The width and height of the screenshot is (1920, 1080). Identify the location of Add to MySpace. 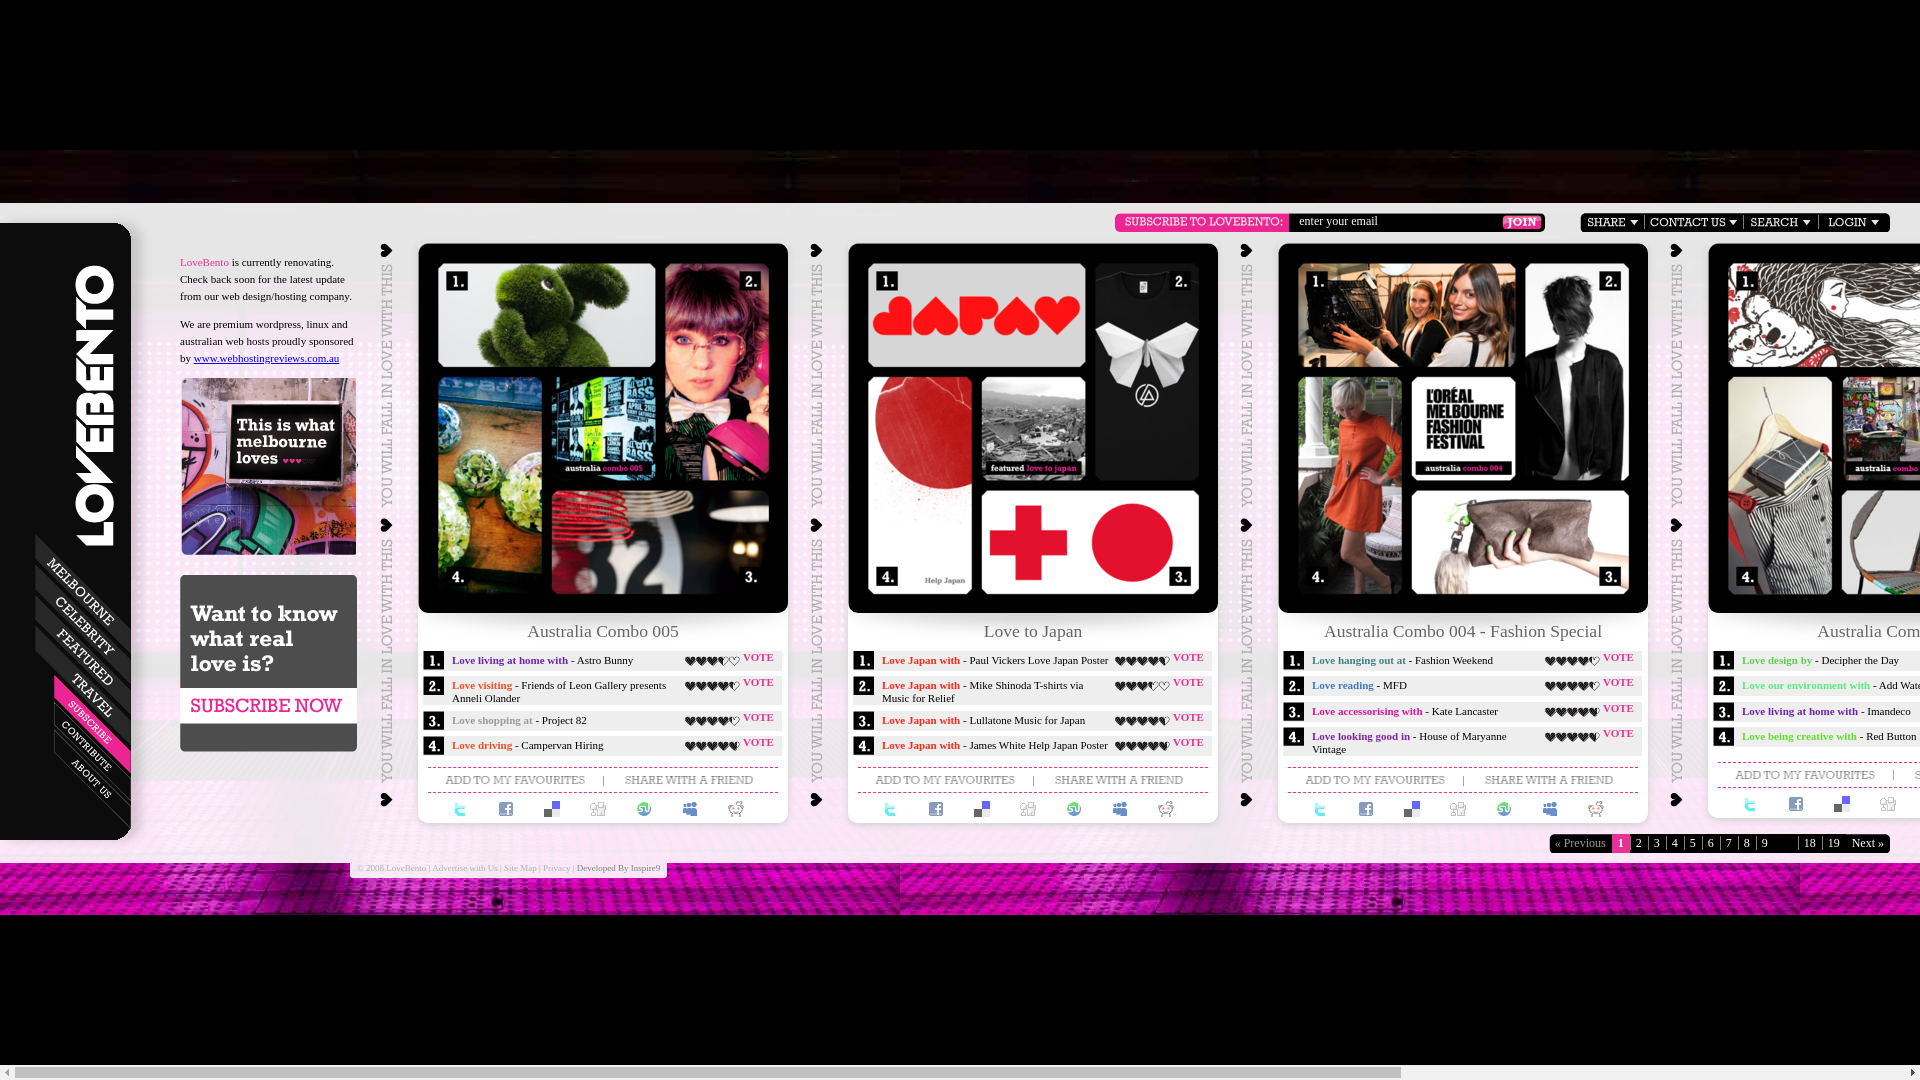
(1120, 809).